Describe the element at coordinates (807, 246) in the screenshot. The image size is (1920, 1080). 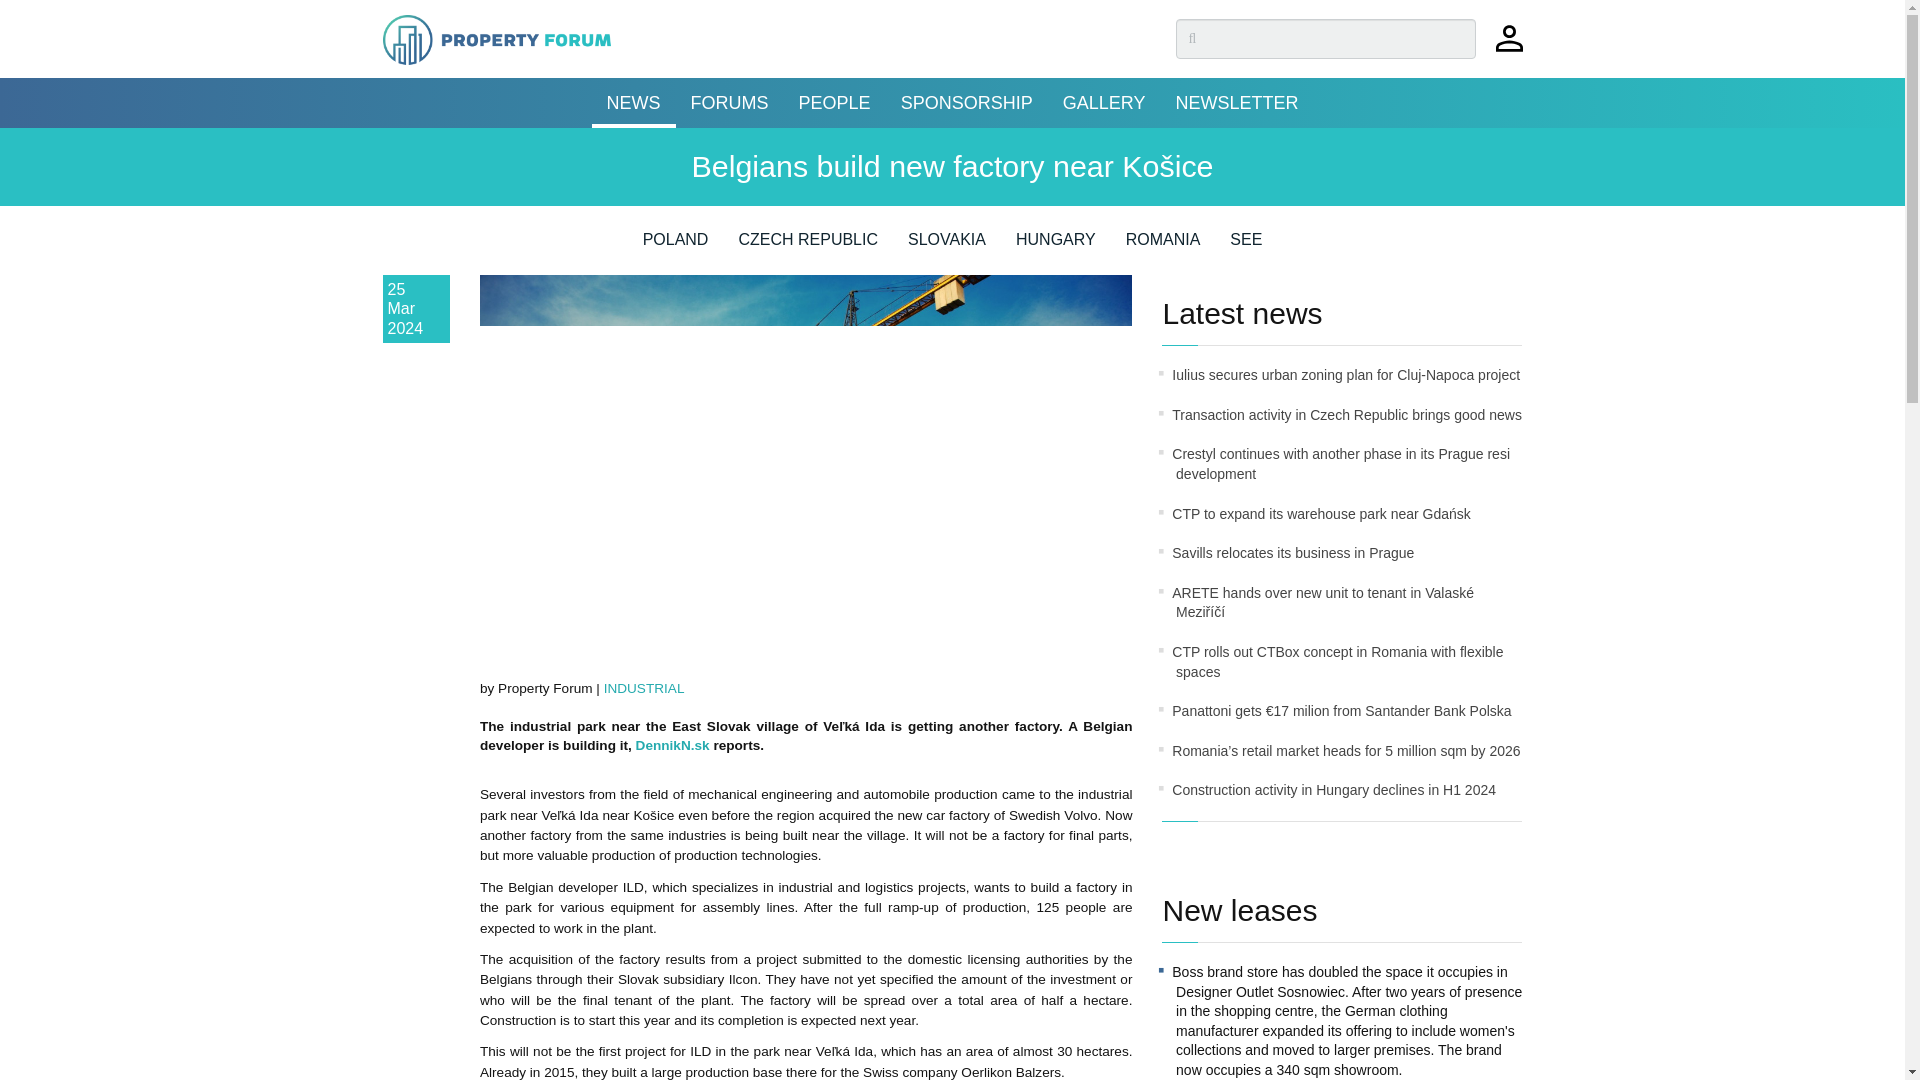
I see `CZECH REPUBLIC` at that location.